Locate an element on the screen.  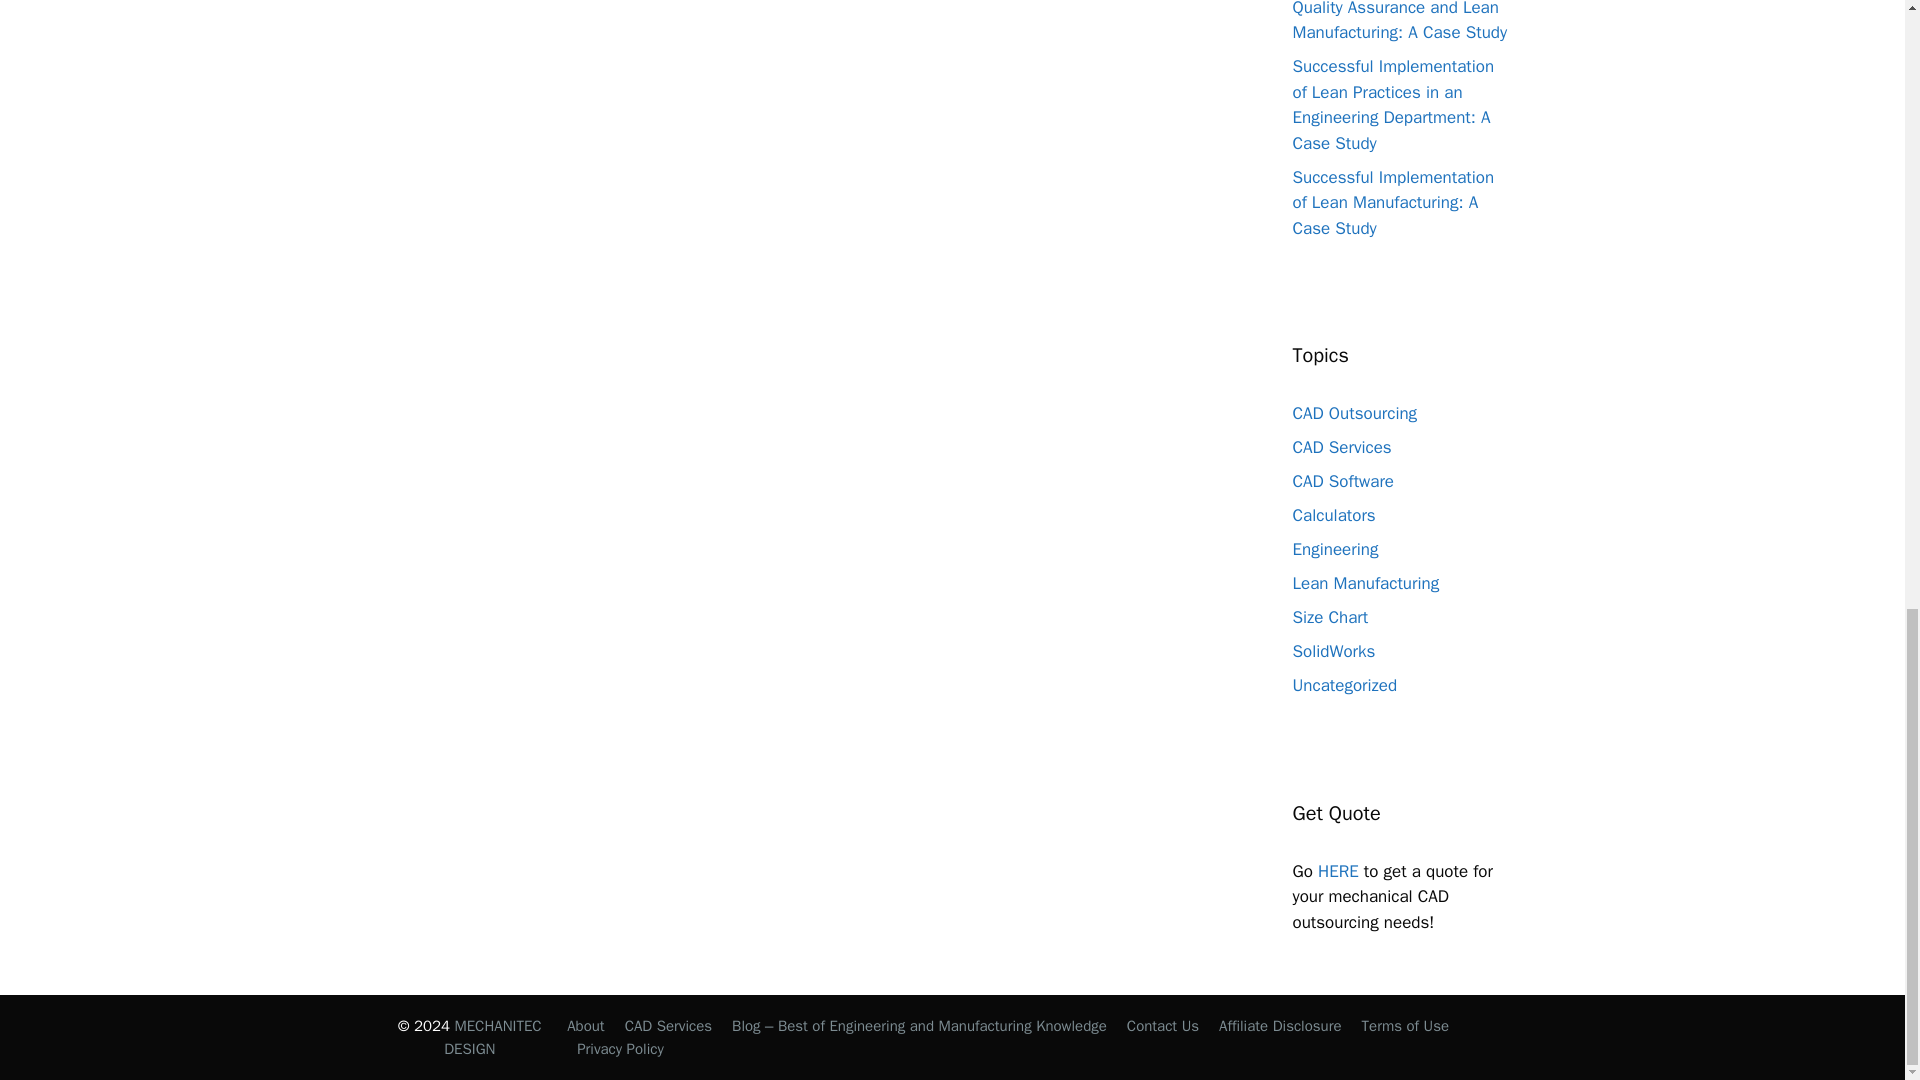
Lean Manufacturing is located at coordinates (1365, 584).